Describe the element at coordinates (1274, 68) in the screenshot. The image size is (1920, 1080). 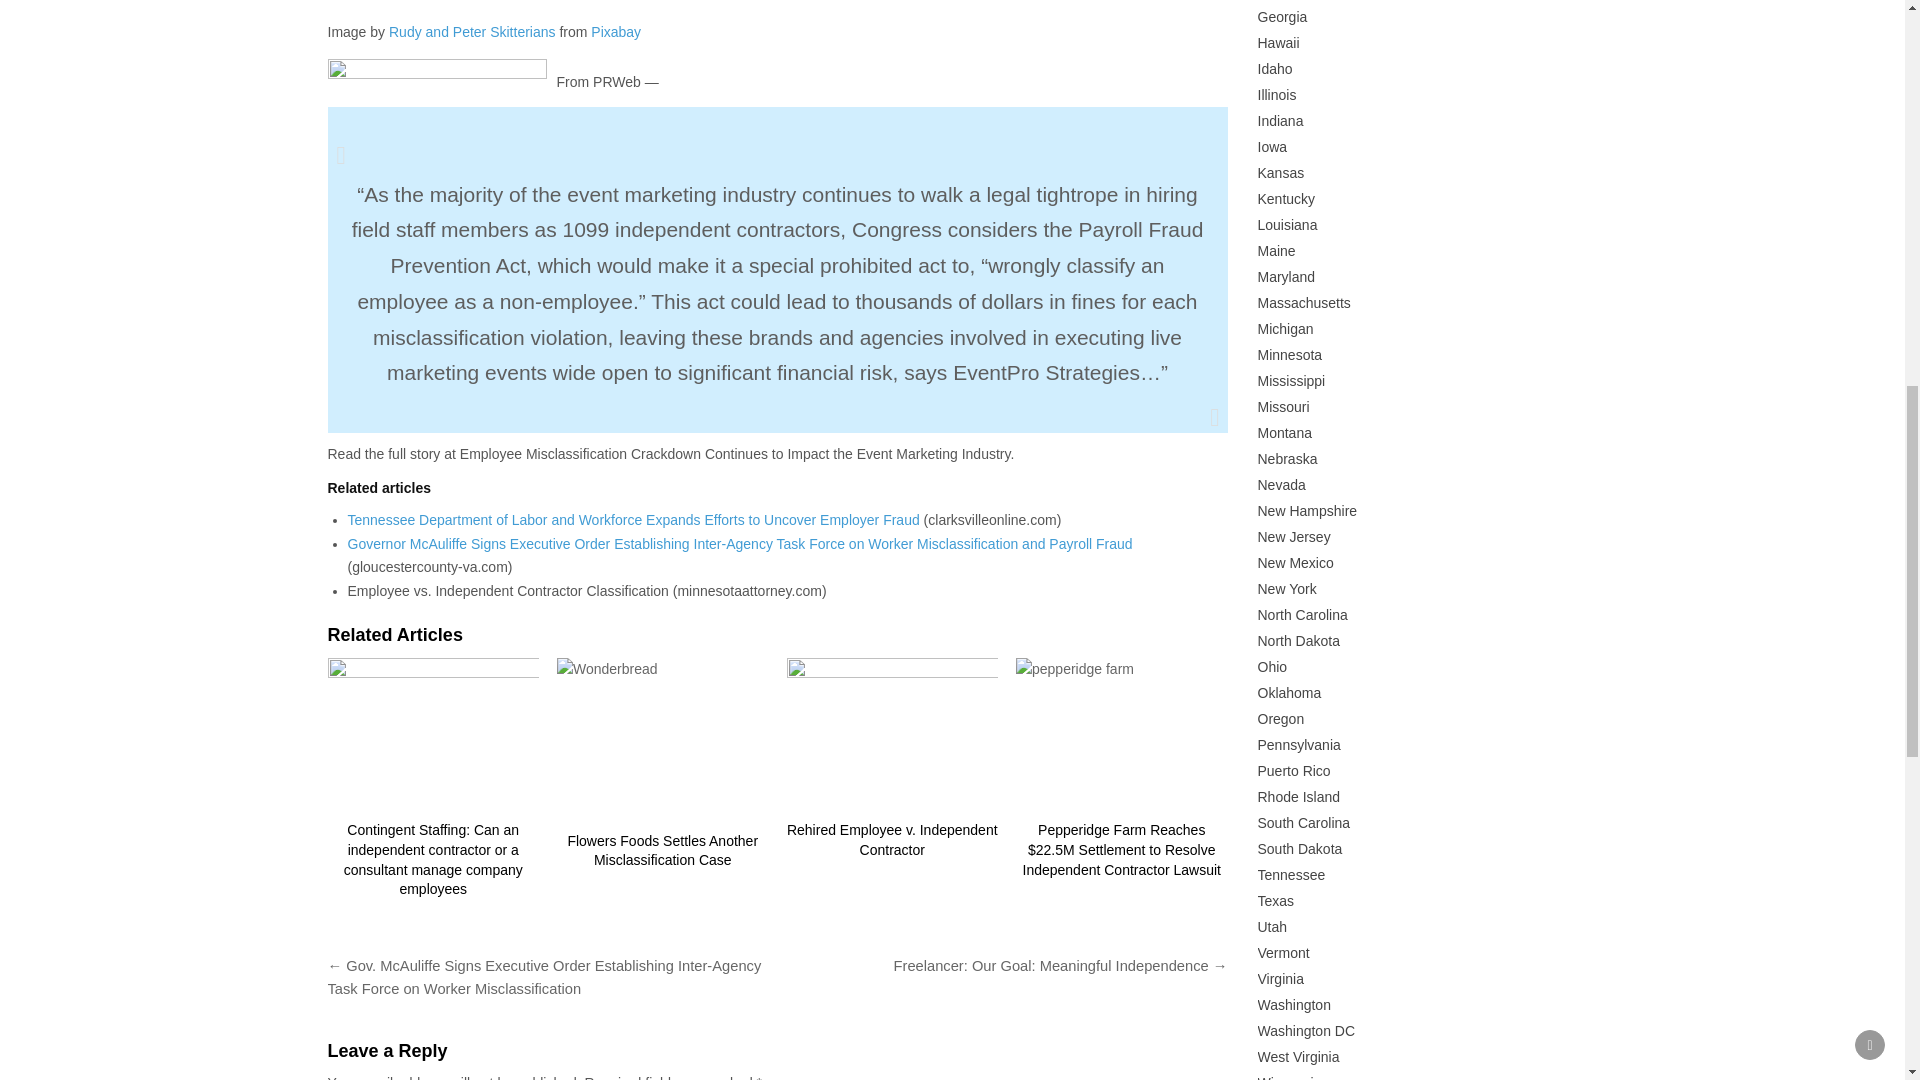
I see `Idaho` at that location.